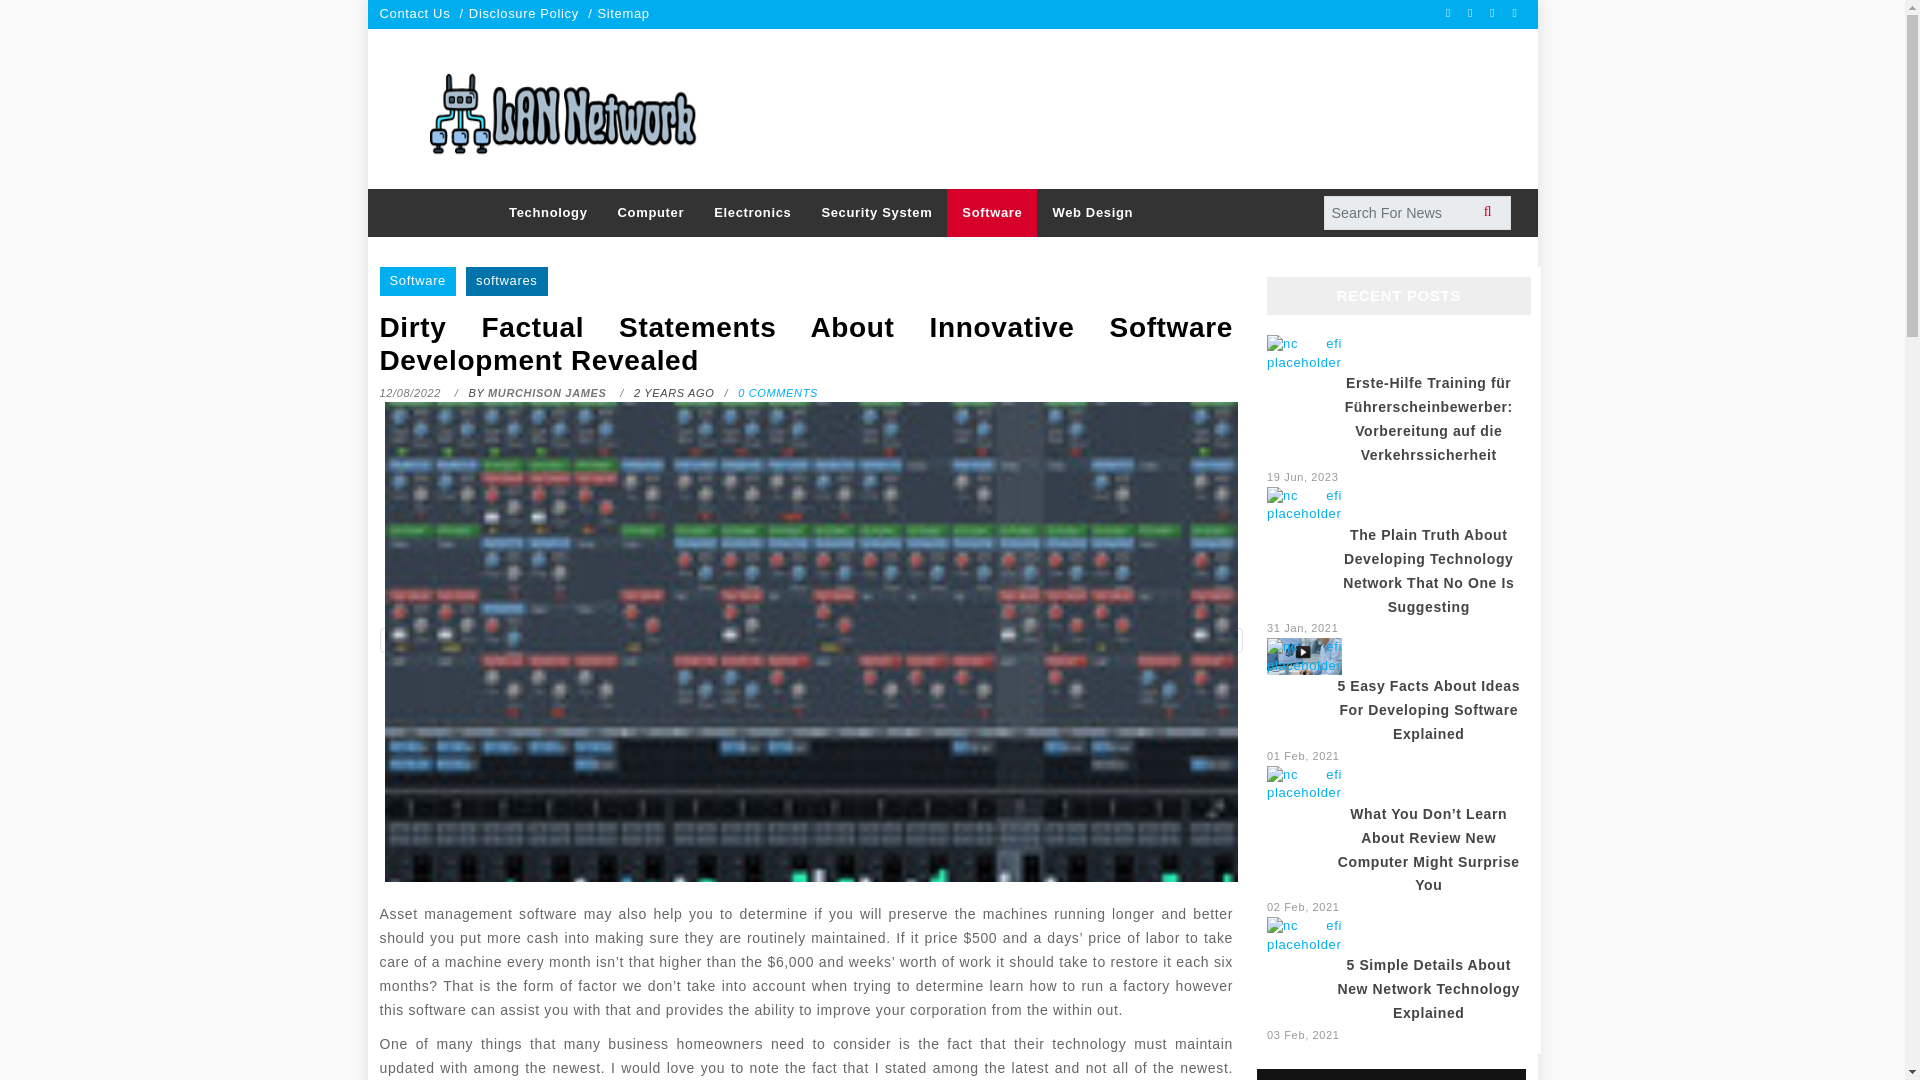  I want to click on Facebook, so click(1450, 12).